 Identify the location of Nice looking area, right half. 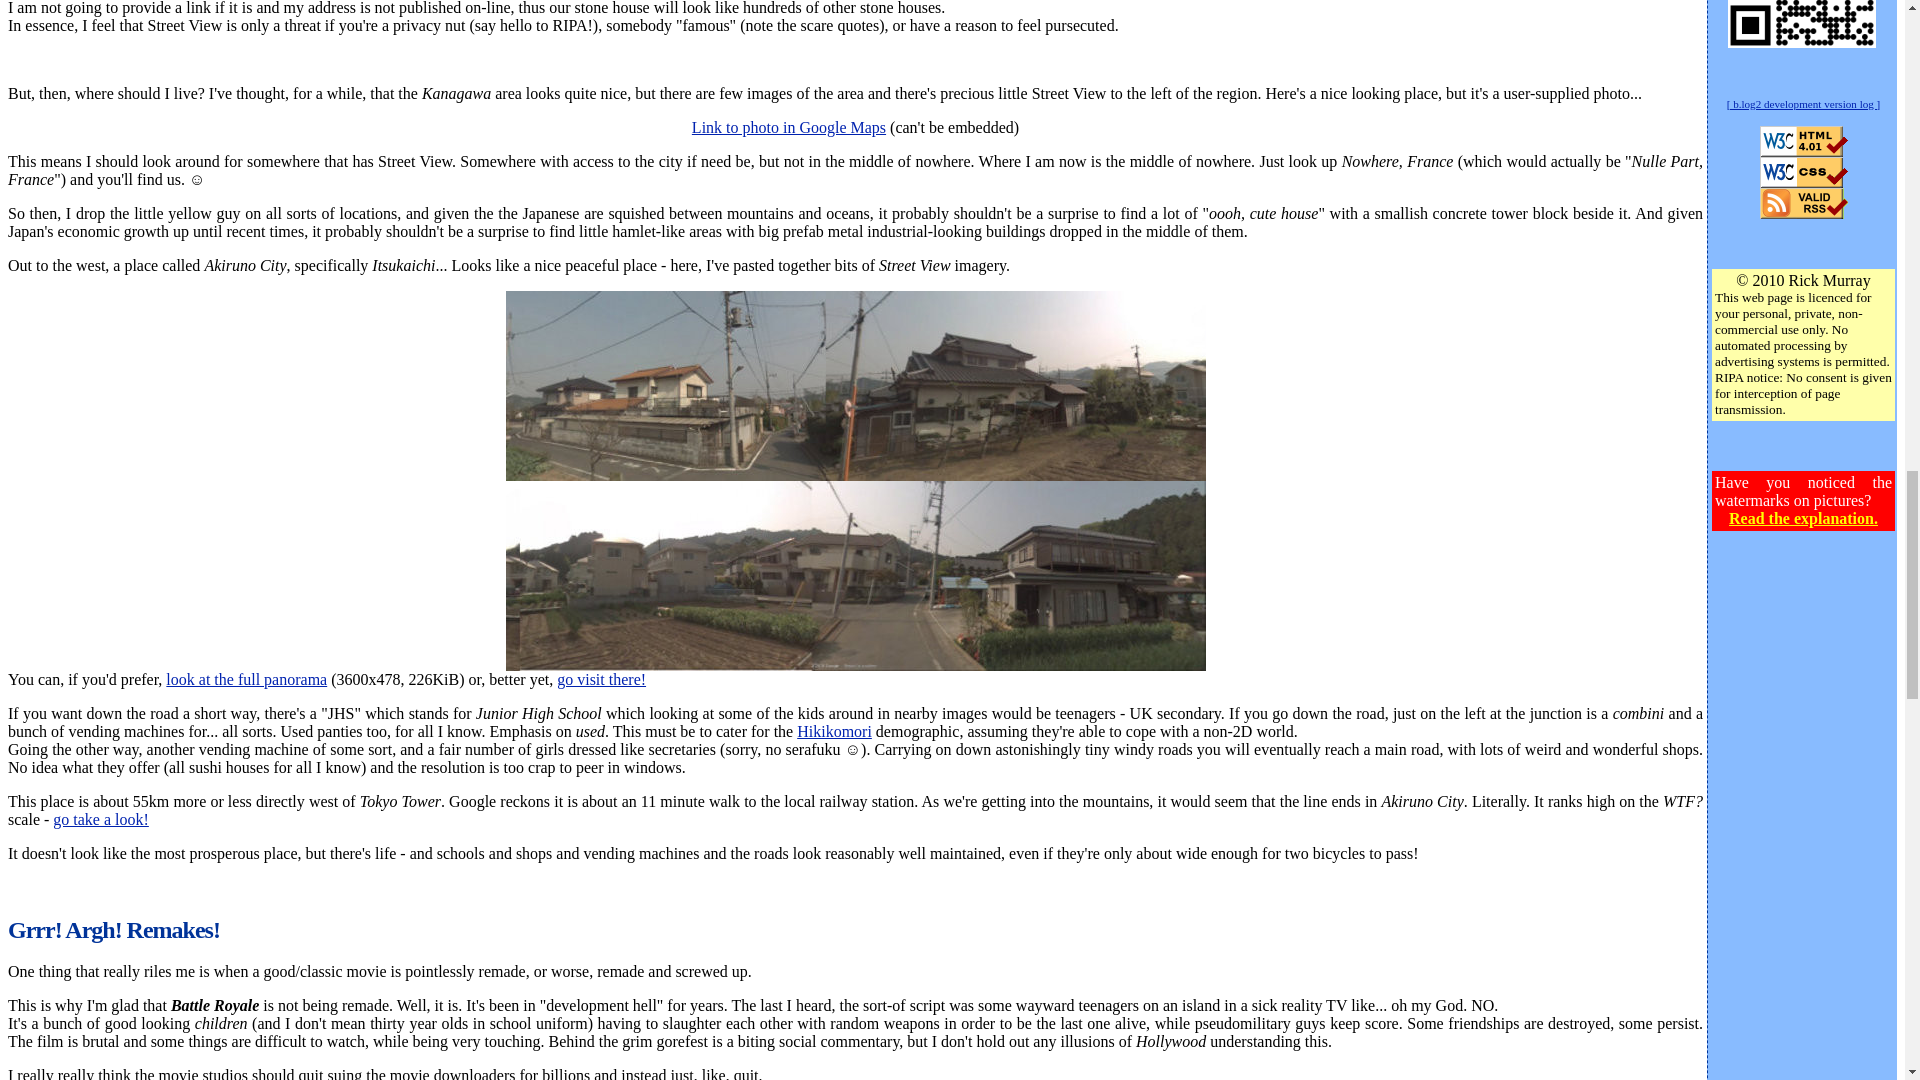
(856, 575).